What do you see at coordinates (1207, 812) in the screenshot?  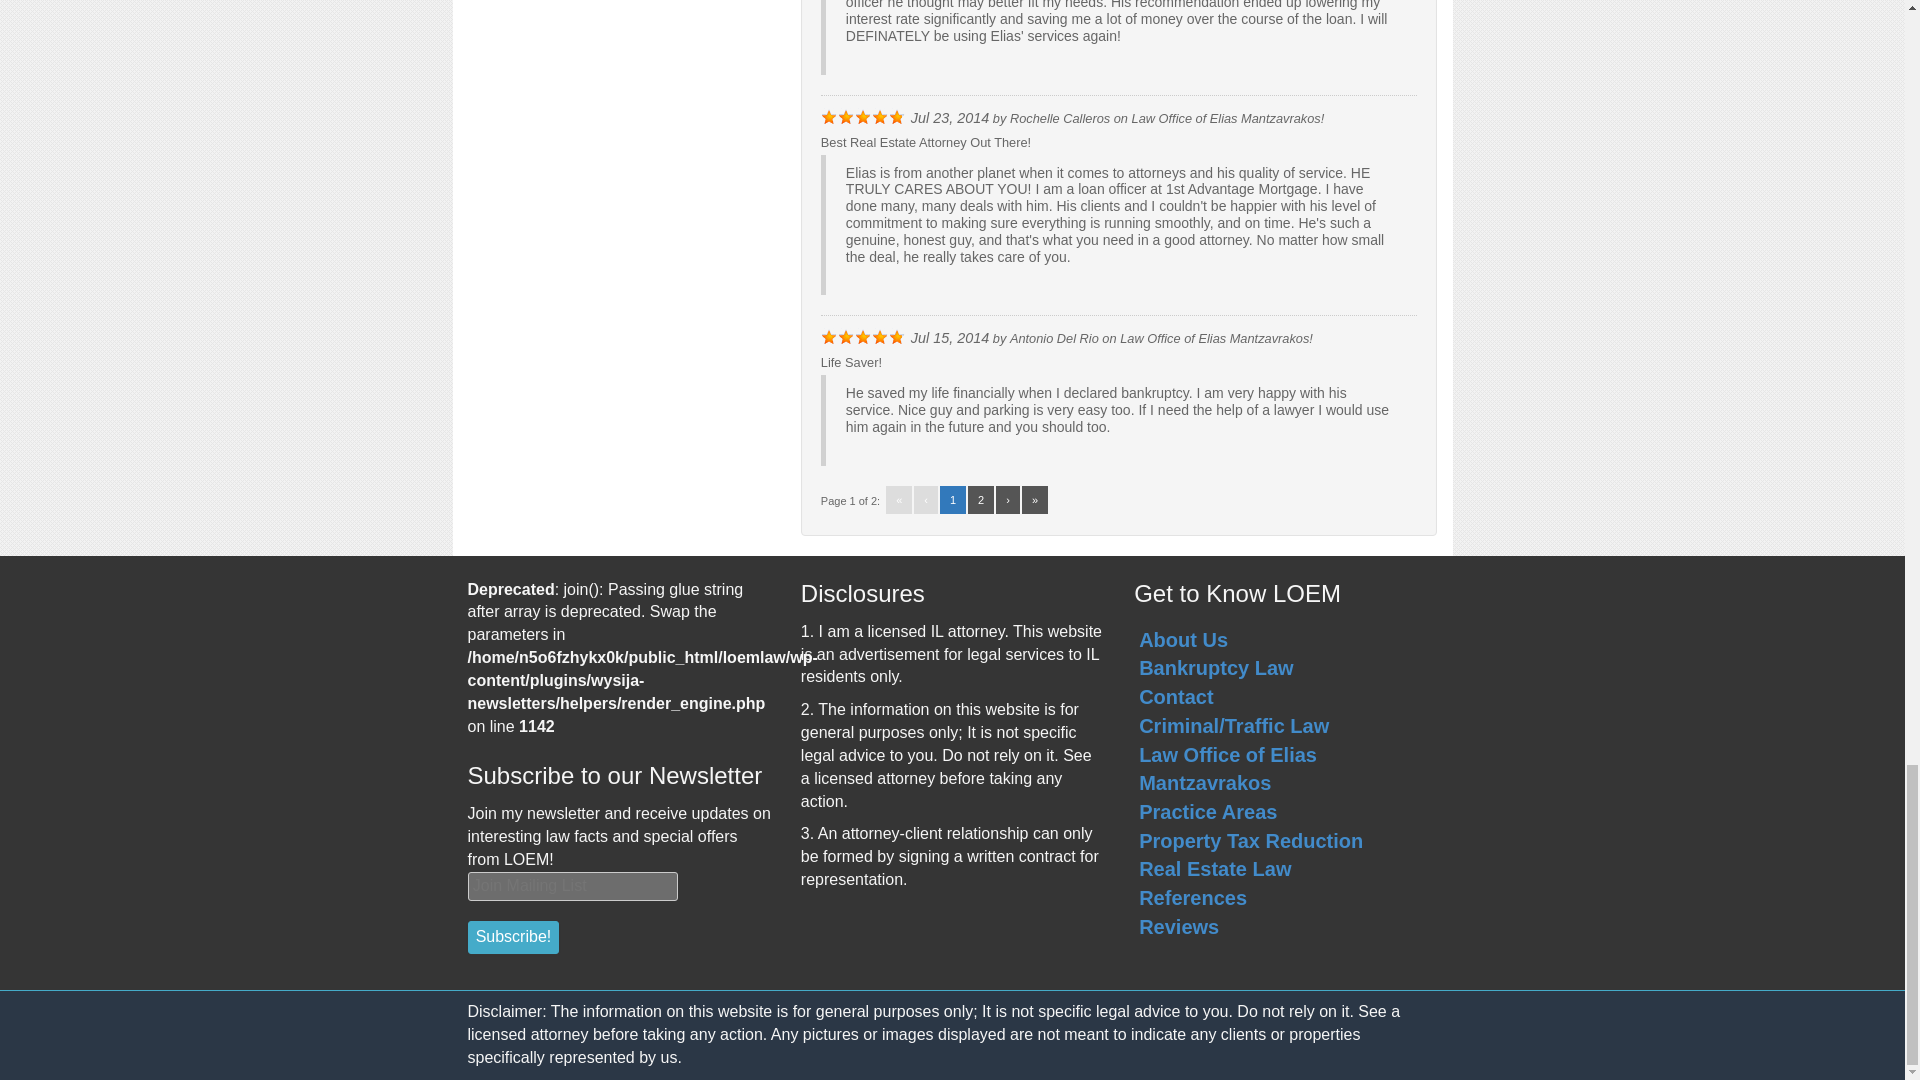 I see `Practice Areas` at bounding box center [1207, 812].